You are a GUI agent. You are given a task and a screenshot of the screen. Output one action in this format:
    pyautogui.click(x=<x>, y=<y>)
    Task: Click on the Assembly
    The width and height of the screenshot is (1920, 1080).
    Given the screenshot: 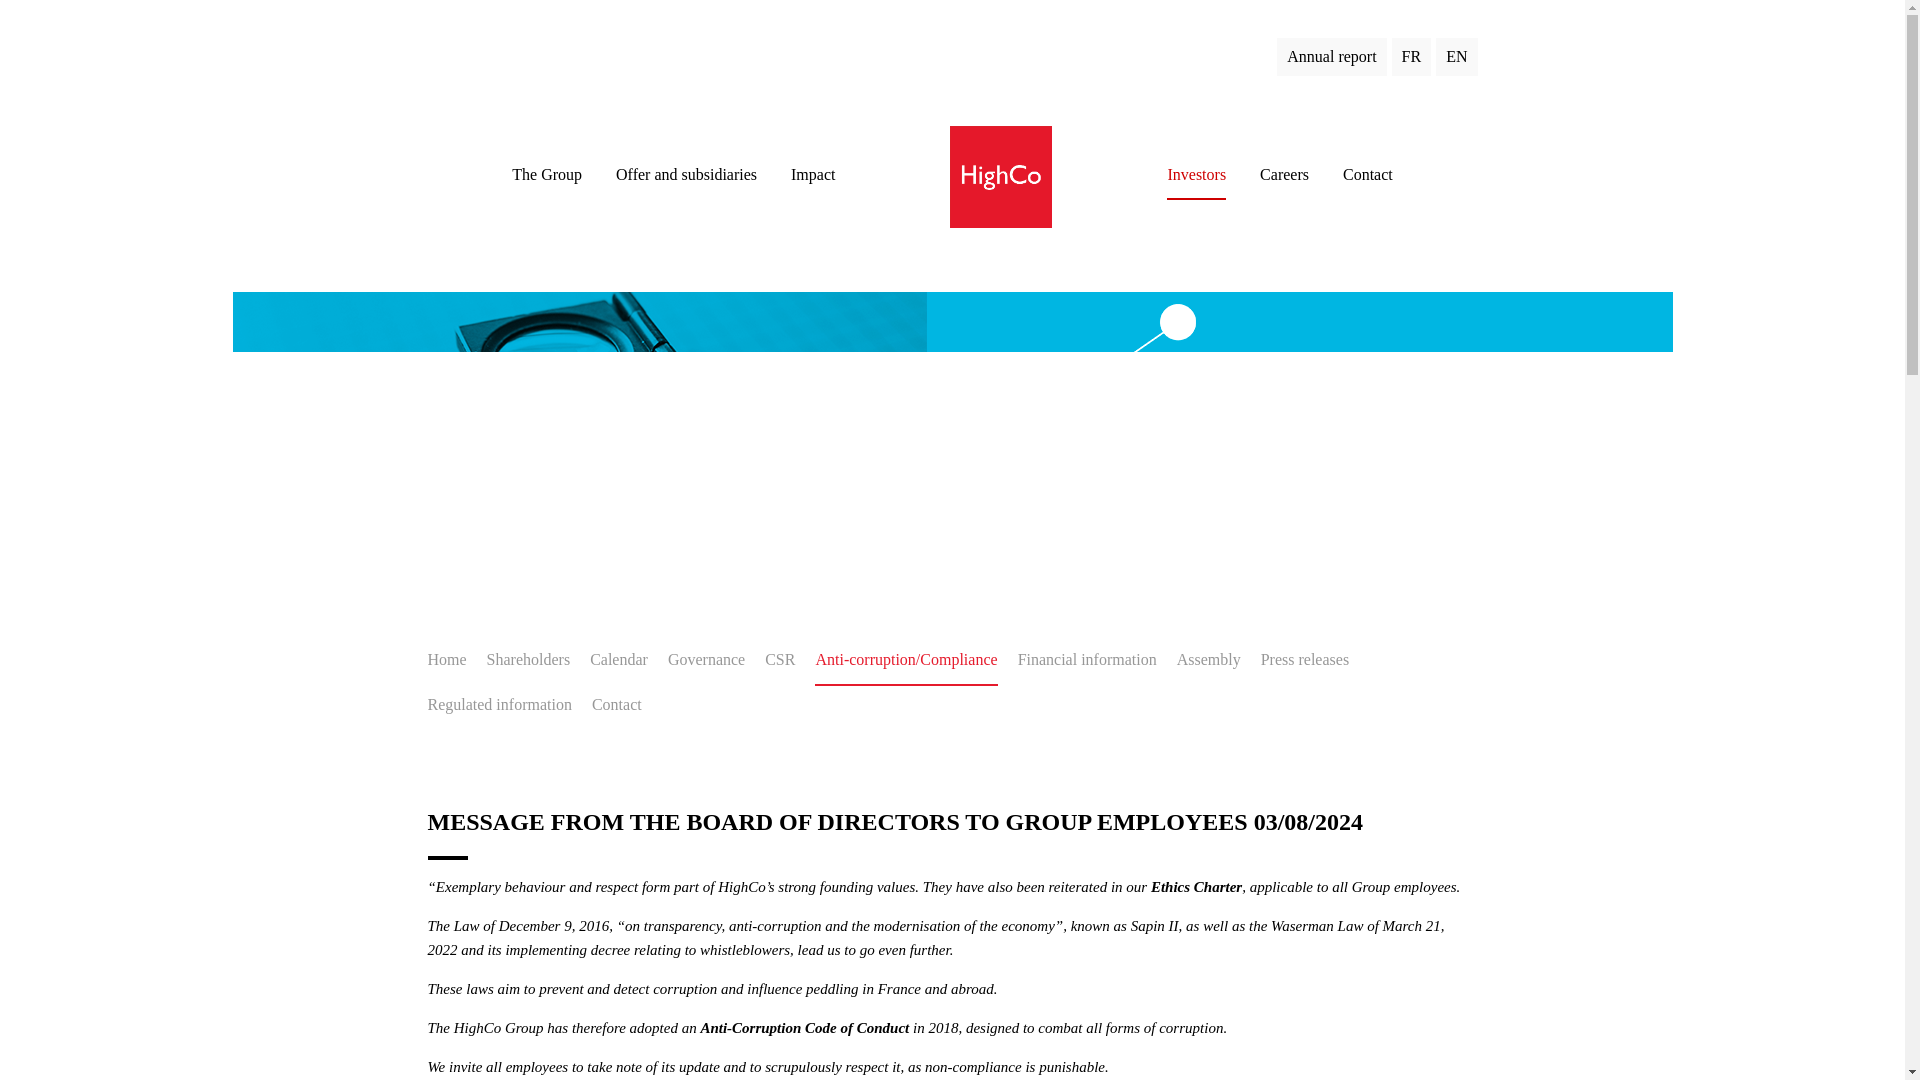 What is the action you would take?
    pyautogui.click(x=1208, y=660)
    